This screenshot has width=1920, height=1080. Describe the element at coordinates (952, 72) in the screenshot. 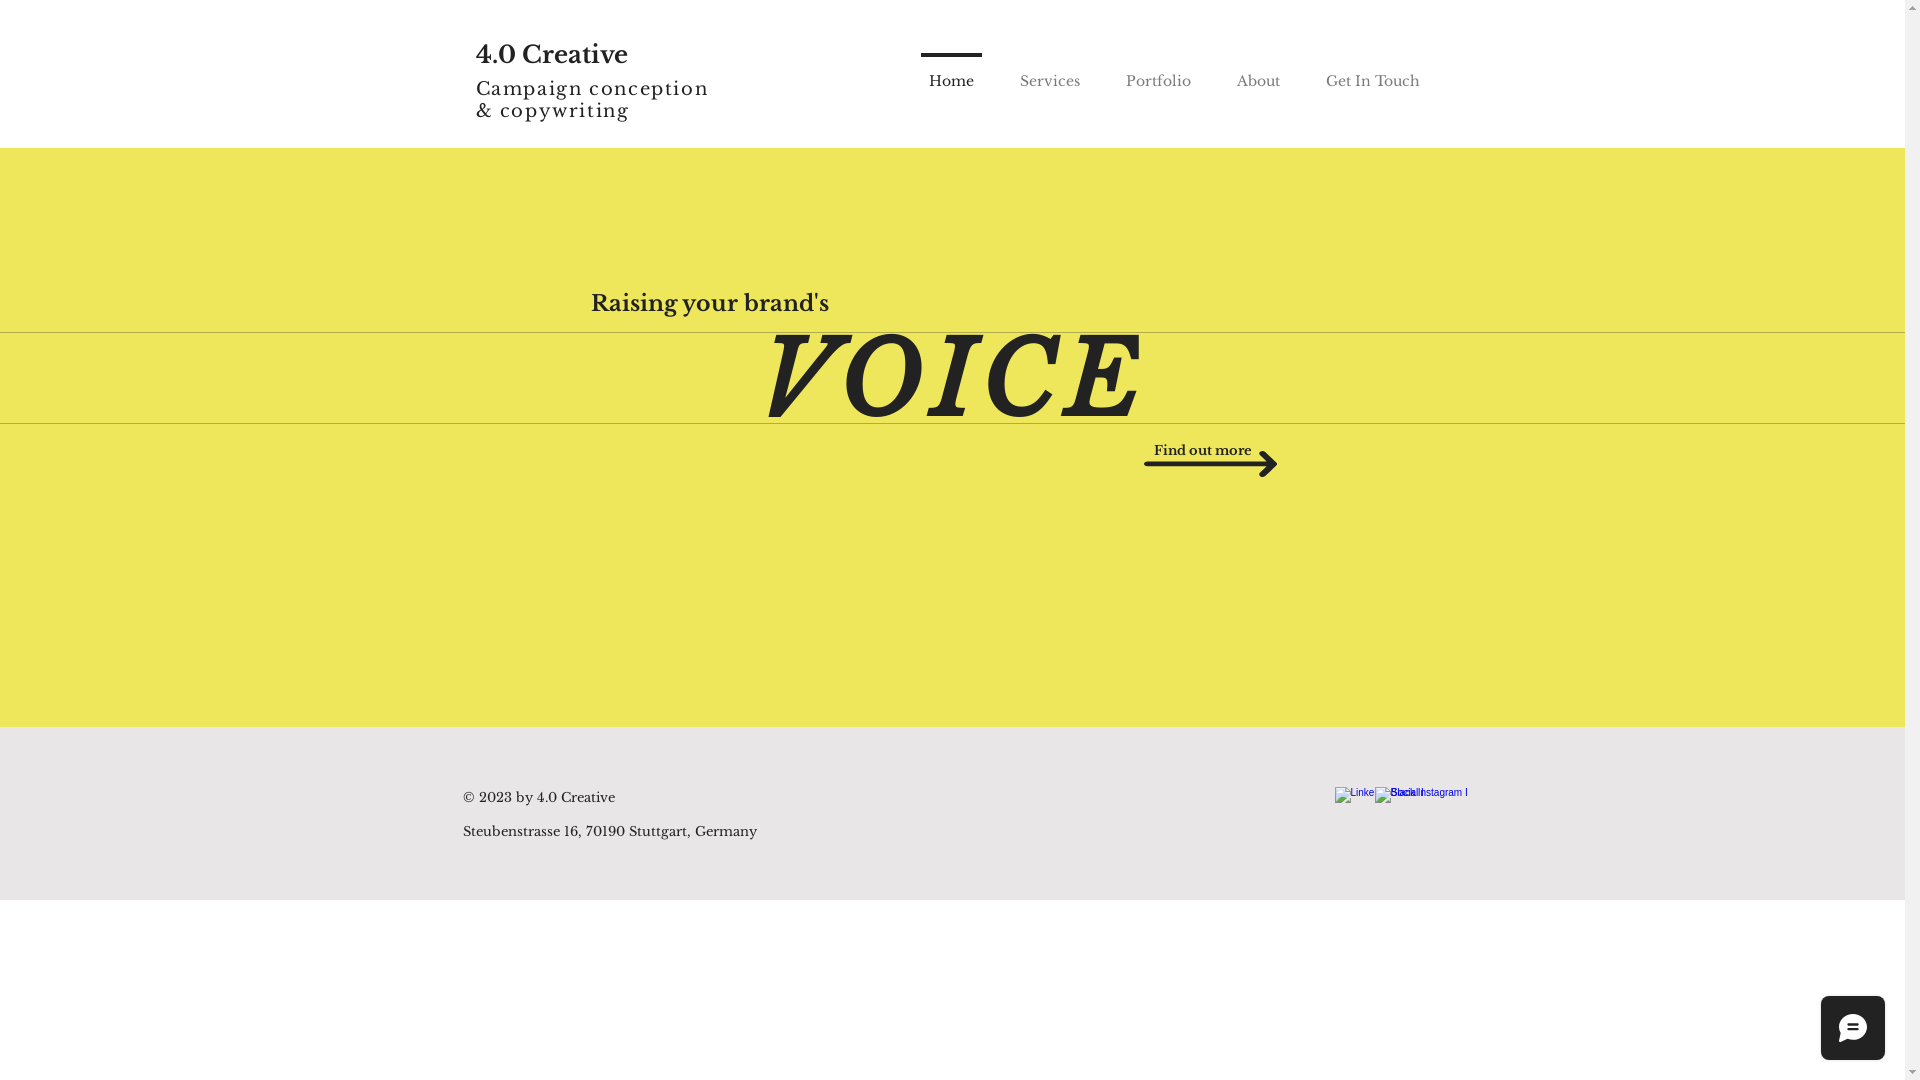

I see `Home` at that location.